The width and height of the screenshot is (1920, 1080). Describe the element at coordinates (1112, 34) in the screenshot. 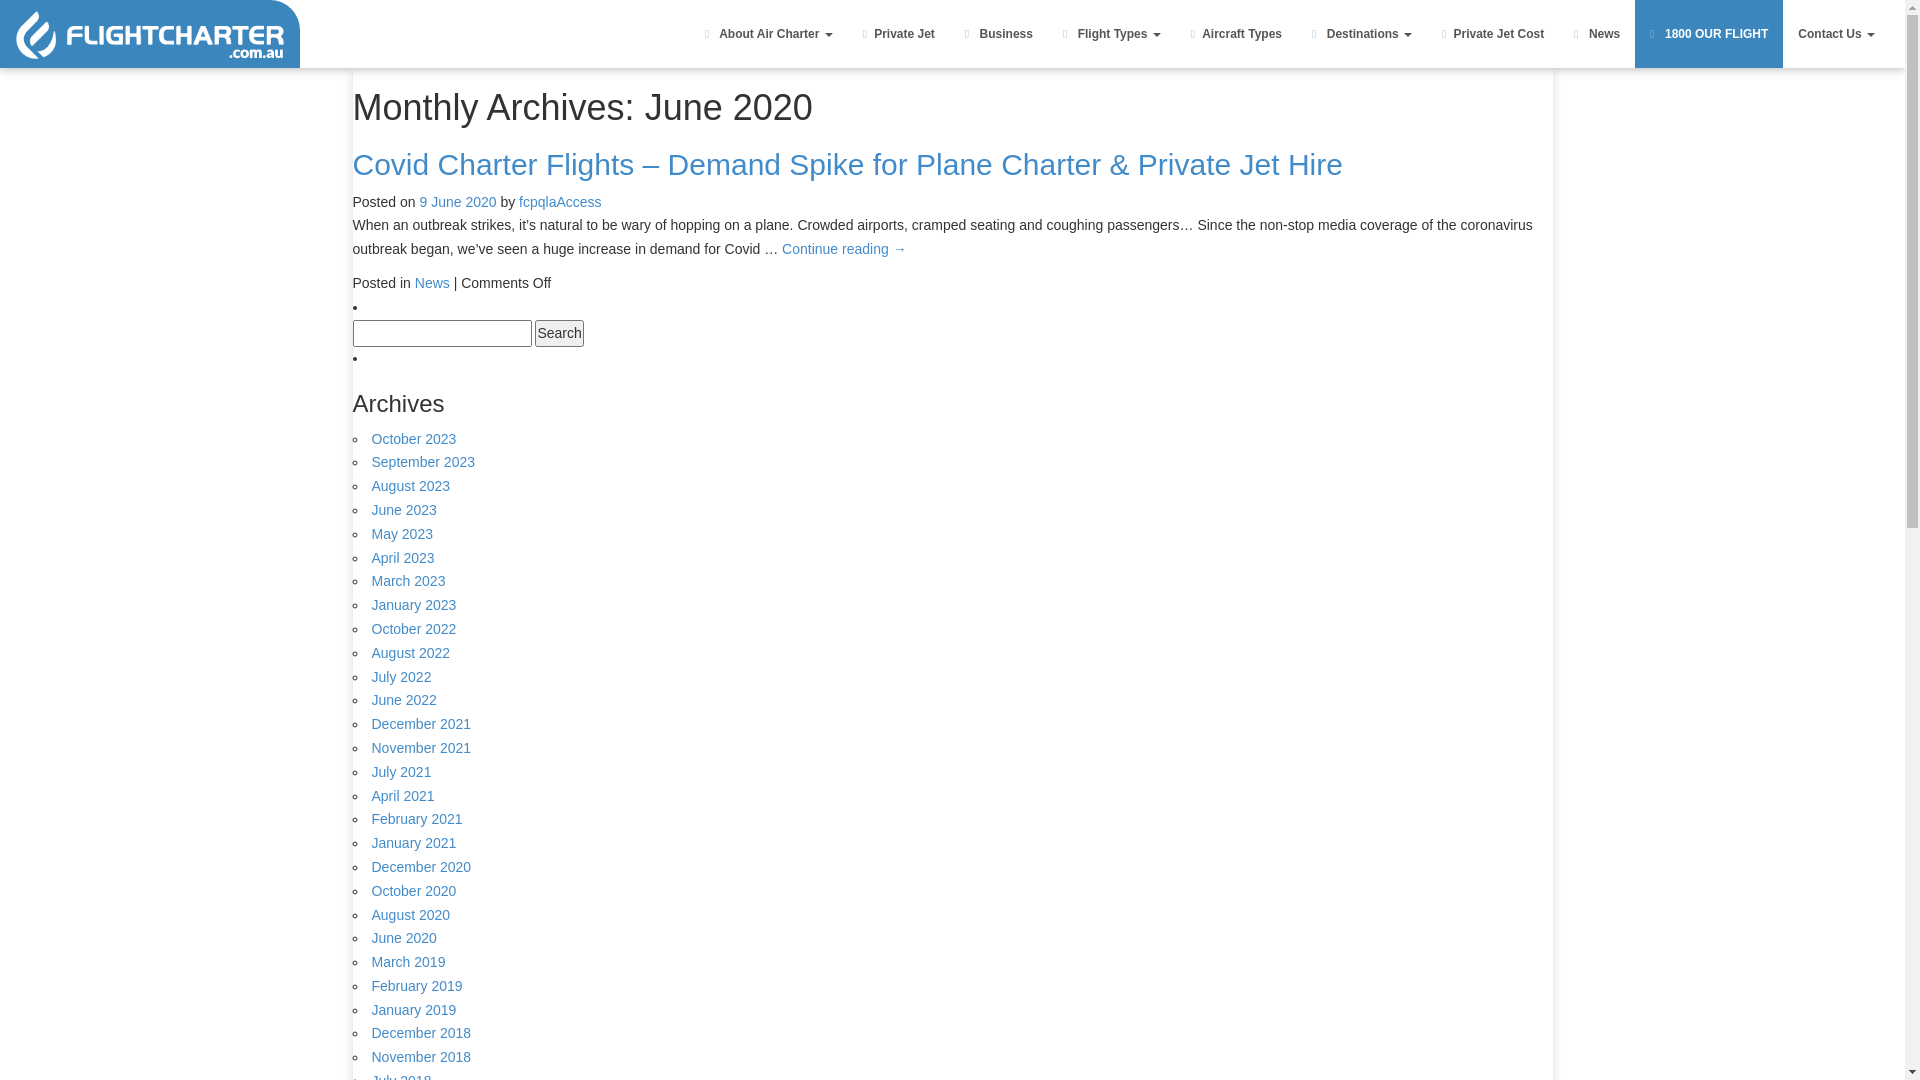

I see `Flight Types` at that location.